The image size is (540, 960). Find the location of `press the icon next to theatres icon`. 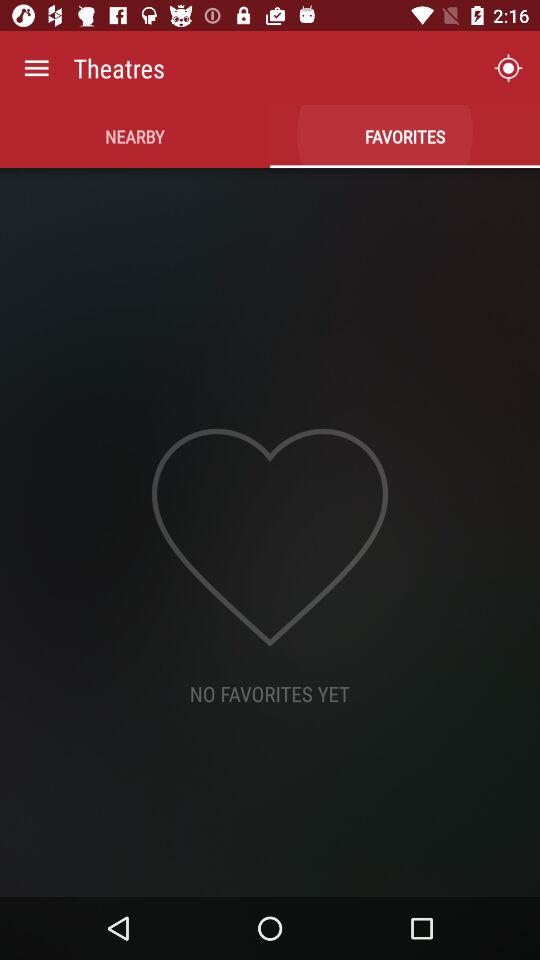

press the icon next to theatres icon is located at coordinates (508, 68).